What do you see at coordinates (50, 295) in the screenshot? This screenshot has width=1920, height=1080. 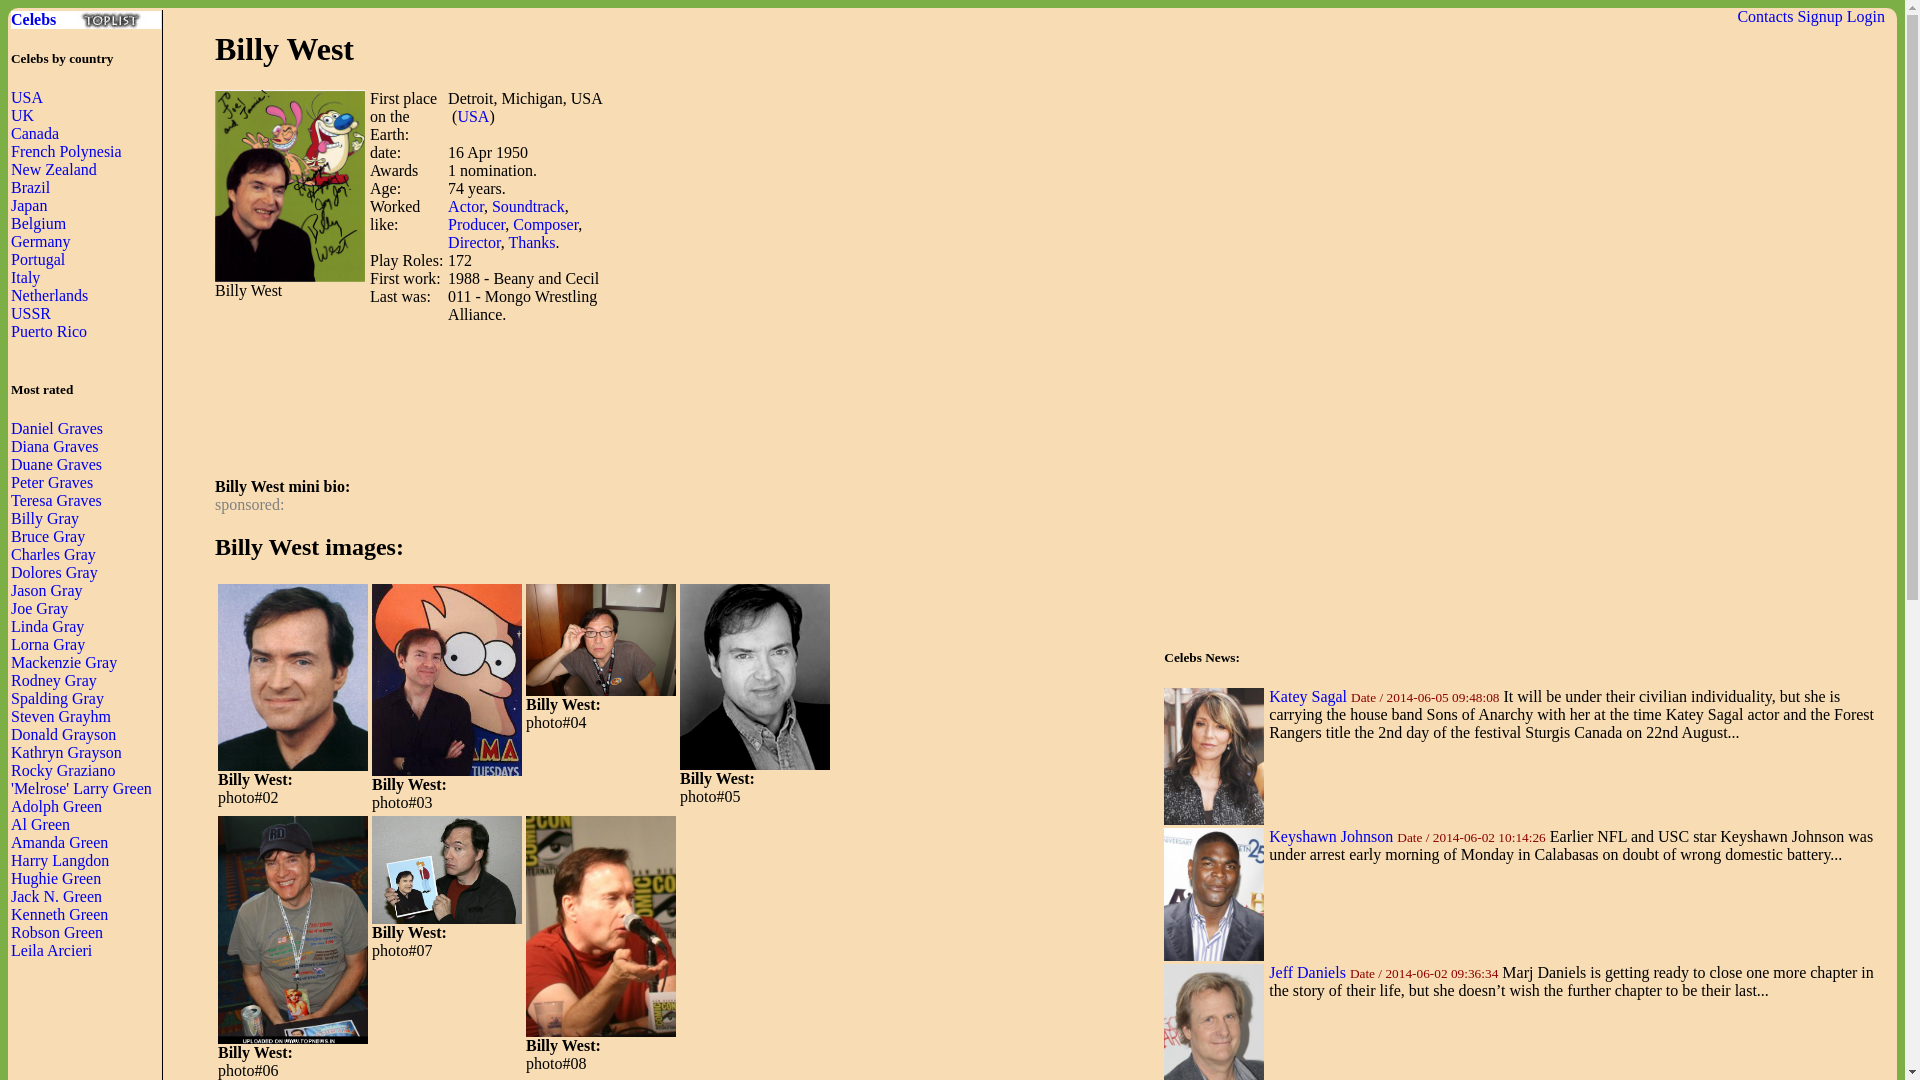 I see `Netherlands` at bounding box center [50, 295].